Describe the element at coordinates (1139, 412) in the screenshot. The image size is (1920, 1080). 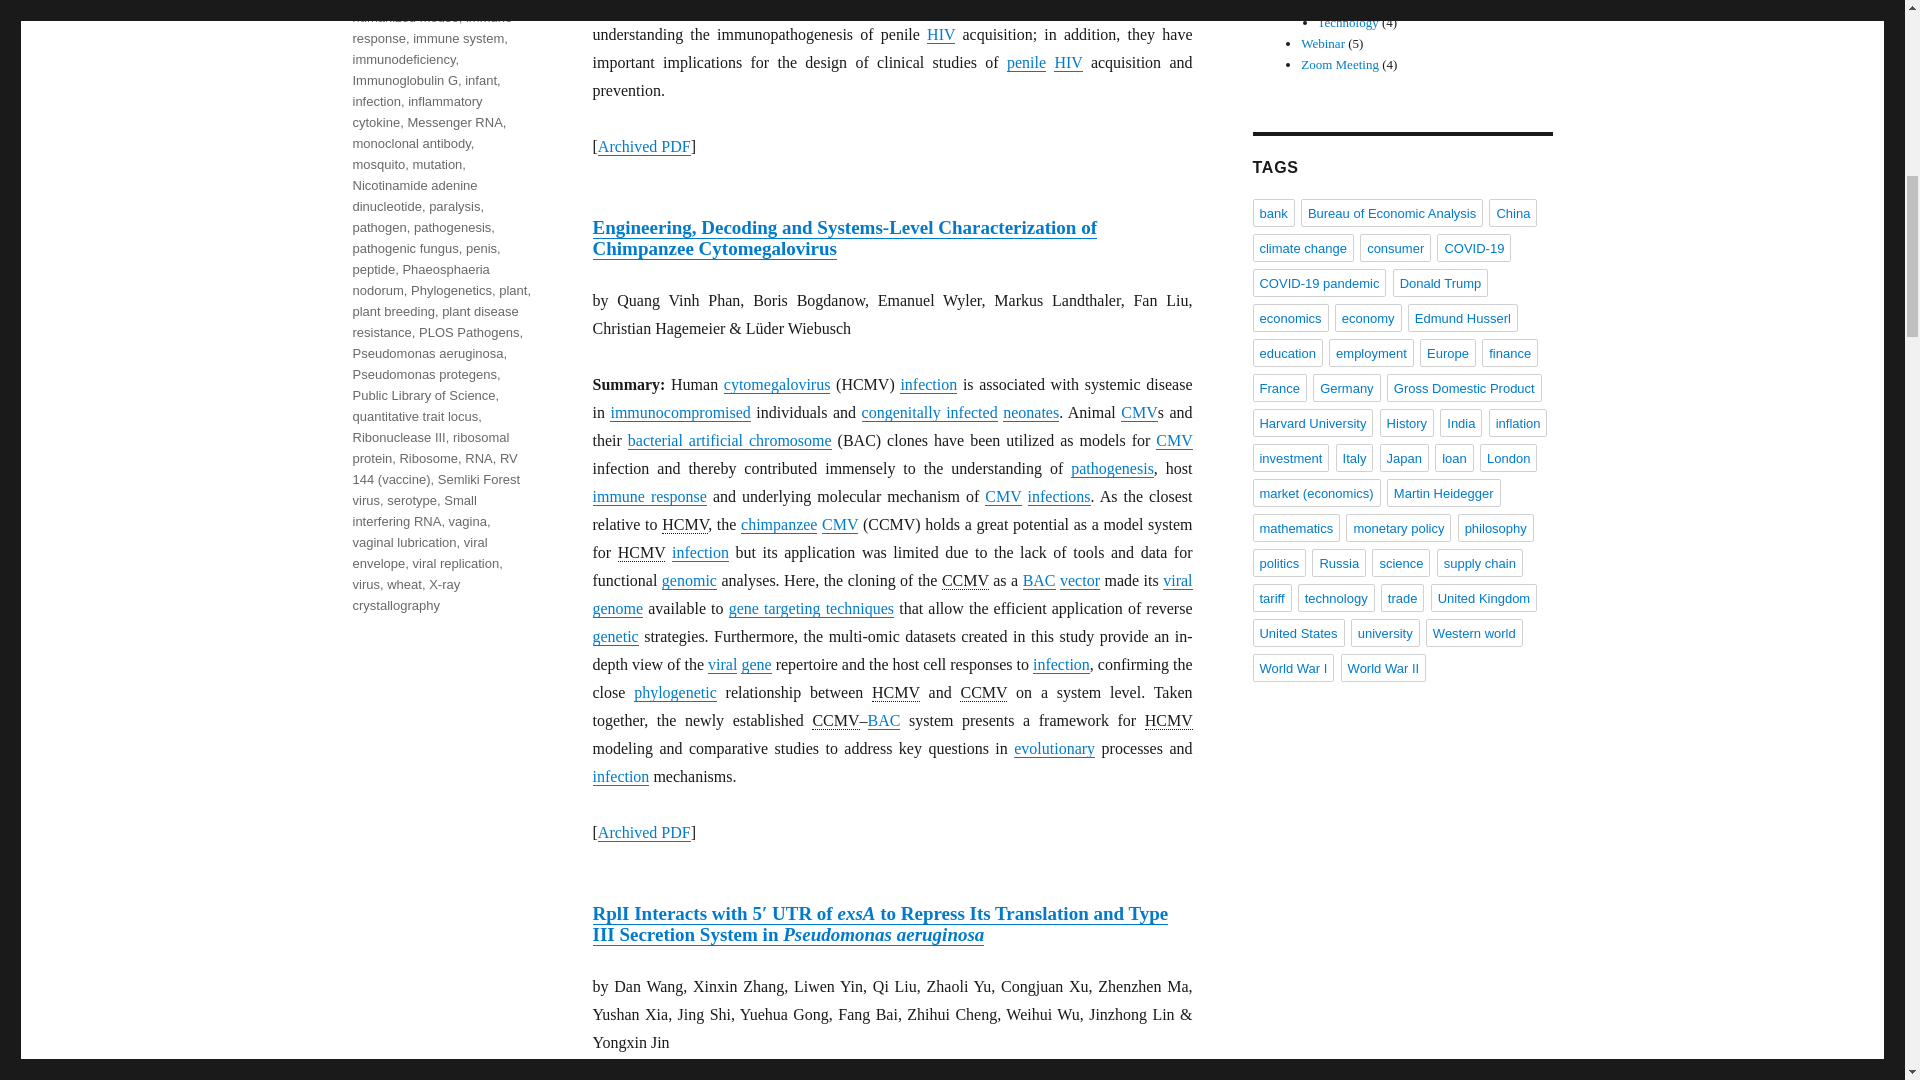
I see `cytomegalovirus` at that location.